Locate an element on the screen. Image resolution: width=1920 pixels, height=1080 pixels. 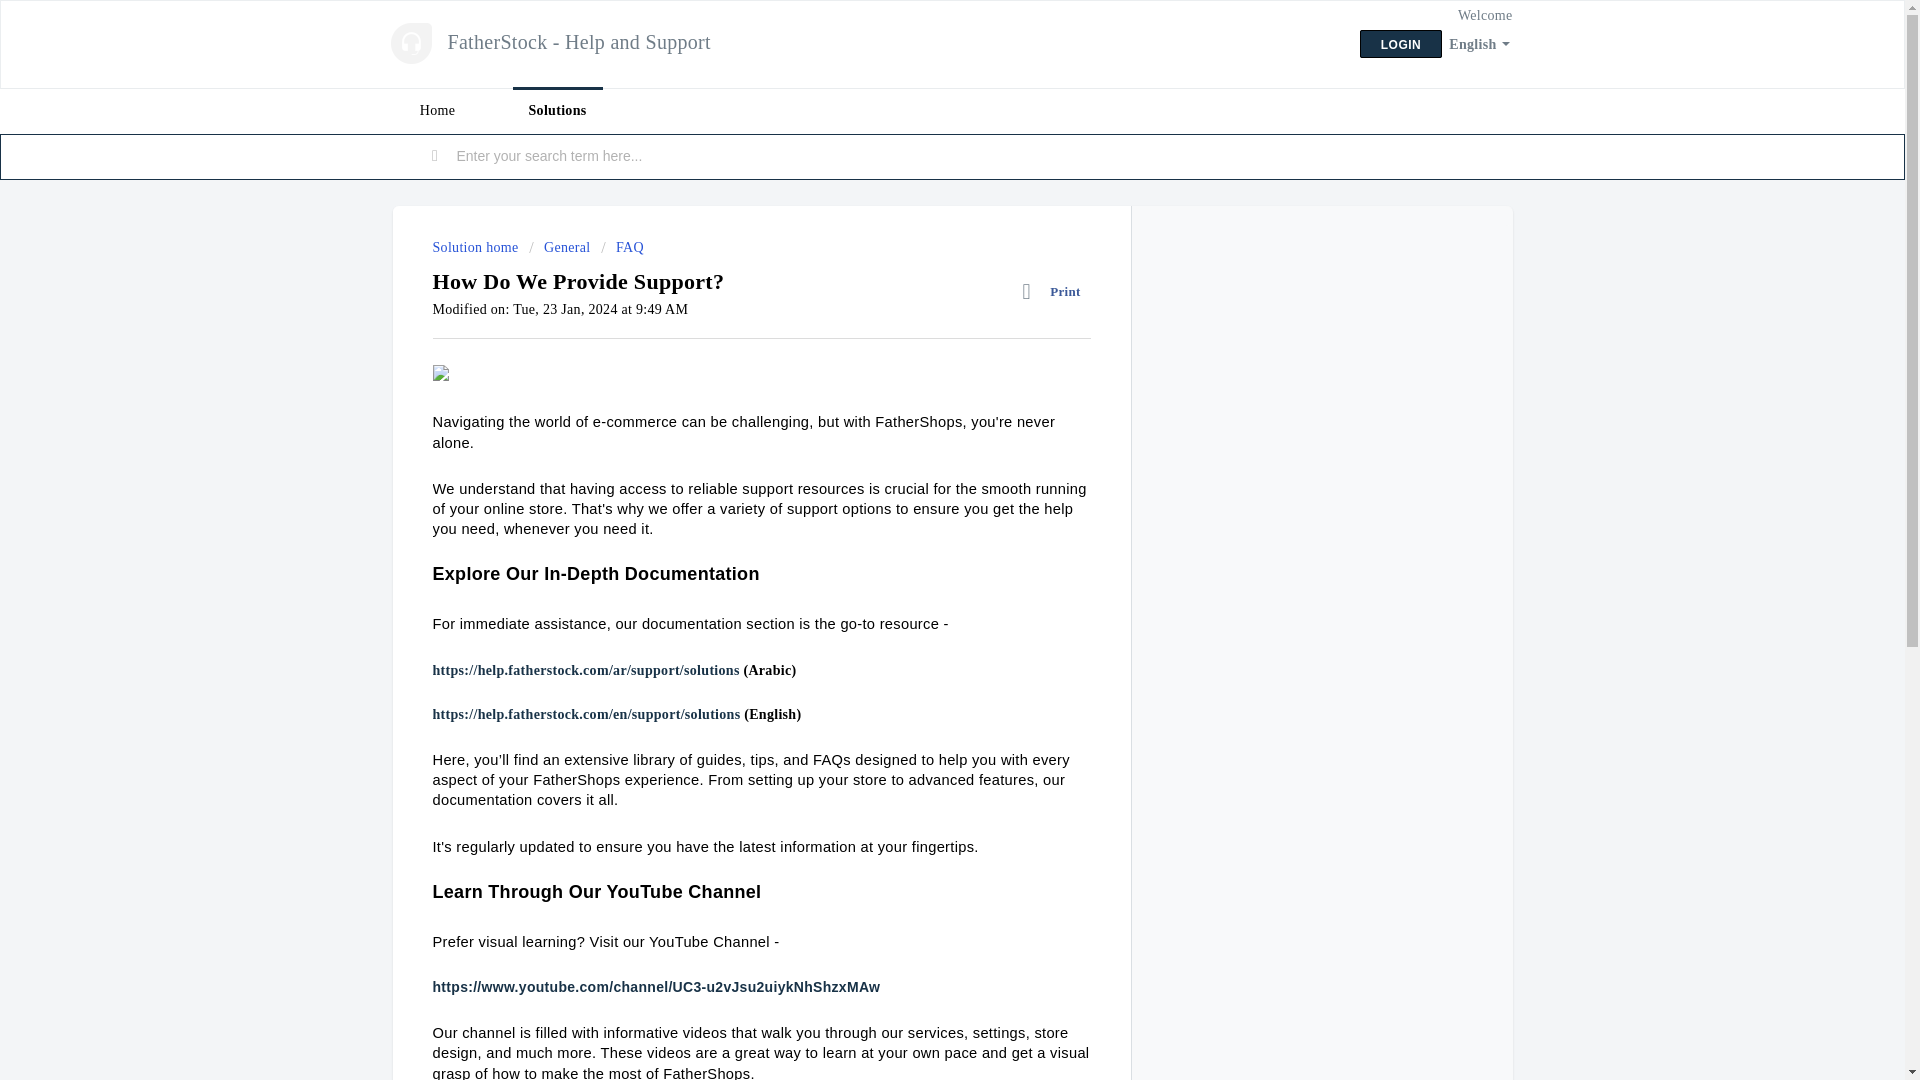
General is located at coordinates (559, 246).